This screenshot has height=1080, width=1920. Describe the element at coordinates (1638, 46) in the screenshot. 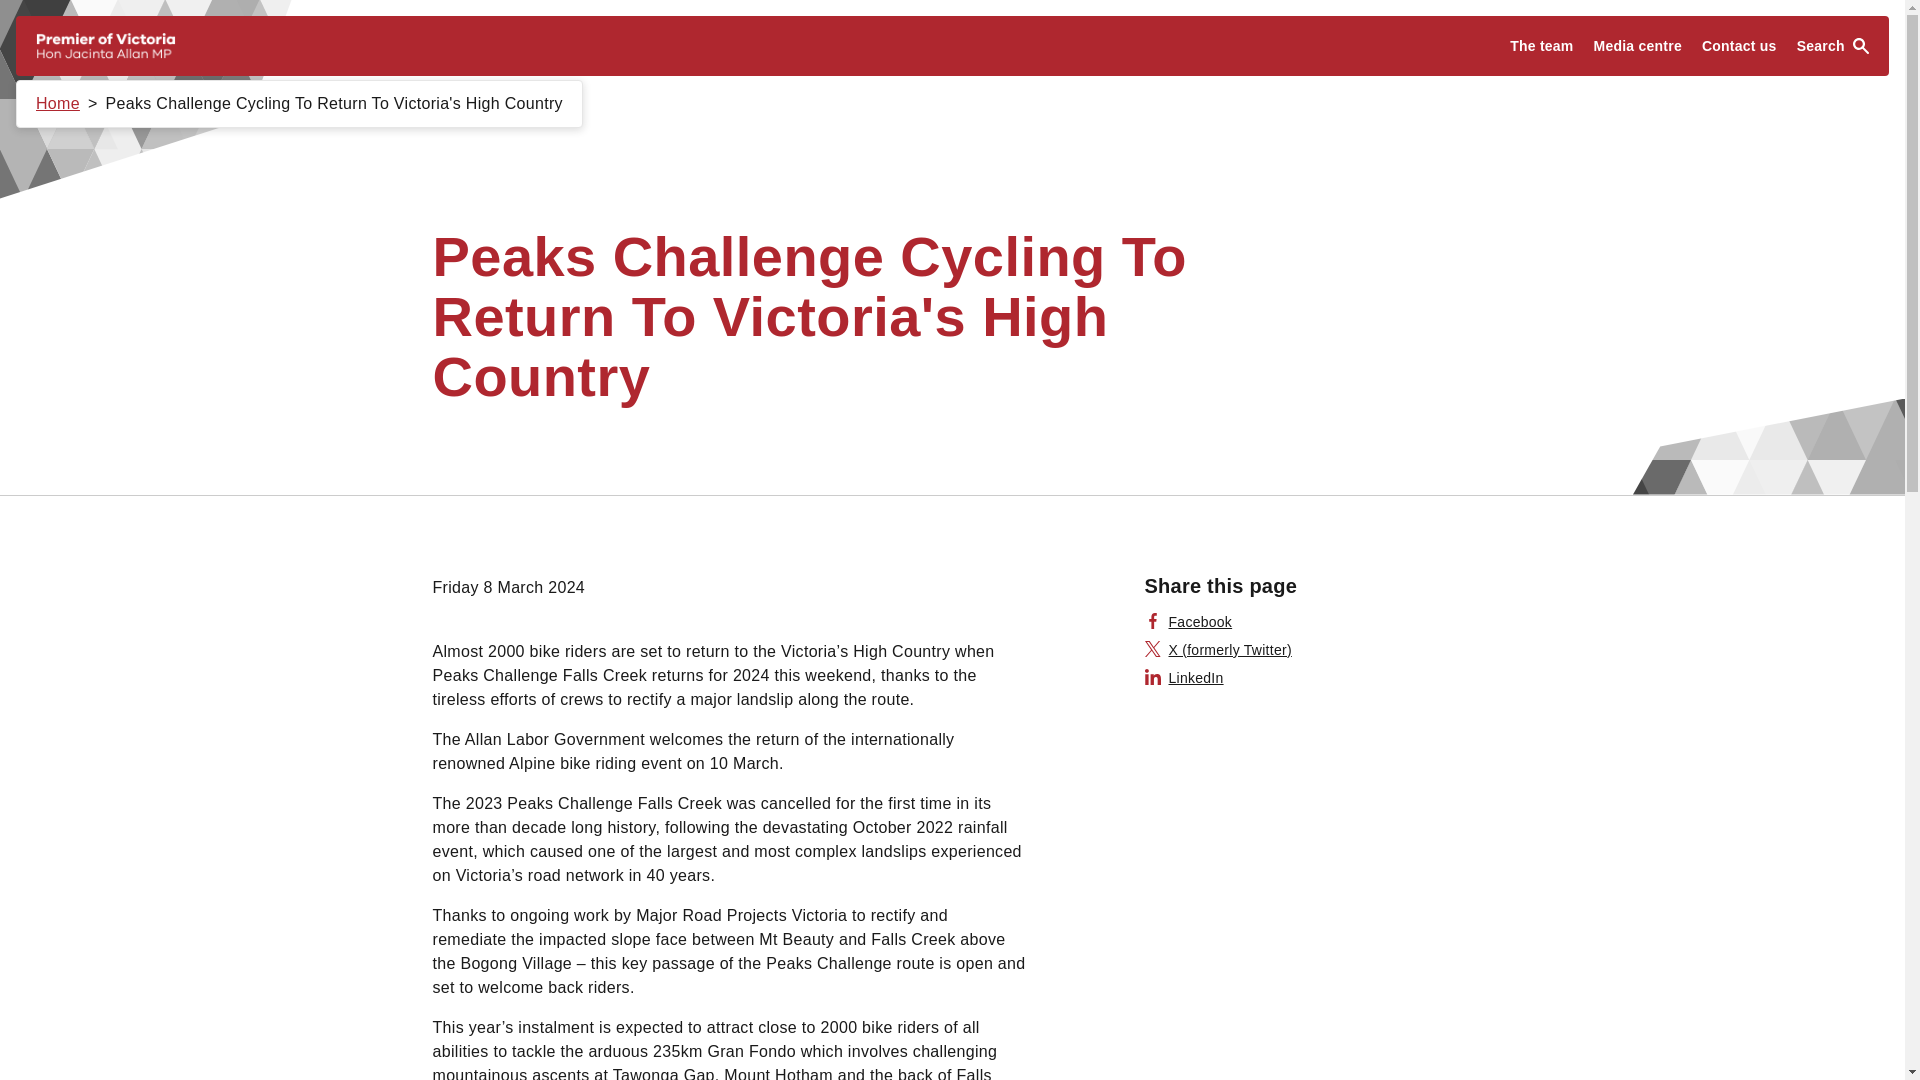

I see `Media centre` at that location.